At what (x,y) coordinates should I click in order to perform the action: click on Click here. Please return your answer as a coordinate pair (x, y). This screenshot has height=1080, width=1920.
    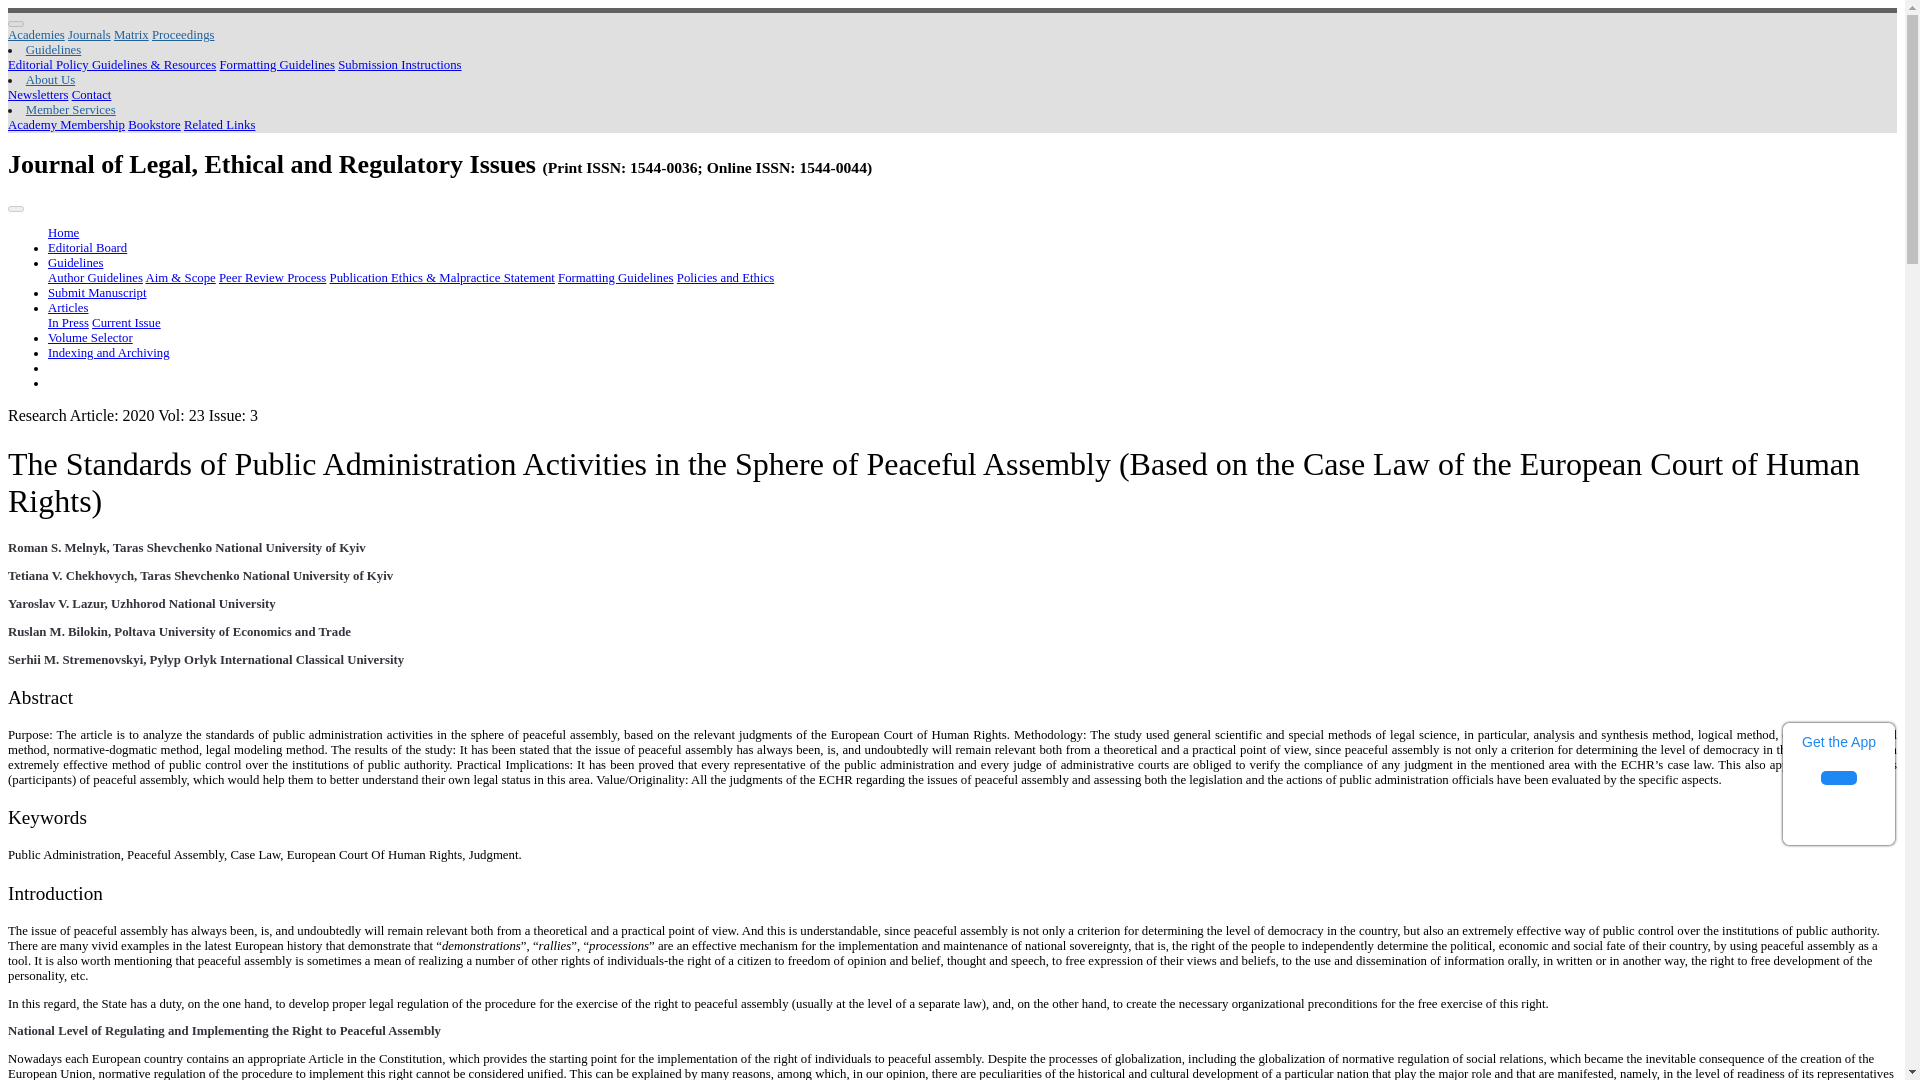
    Looking at the image, I should click on (111, 65).